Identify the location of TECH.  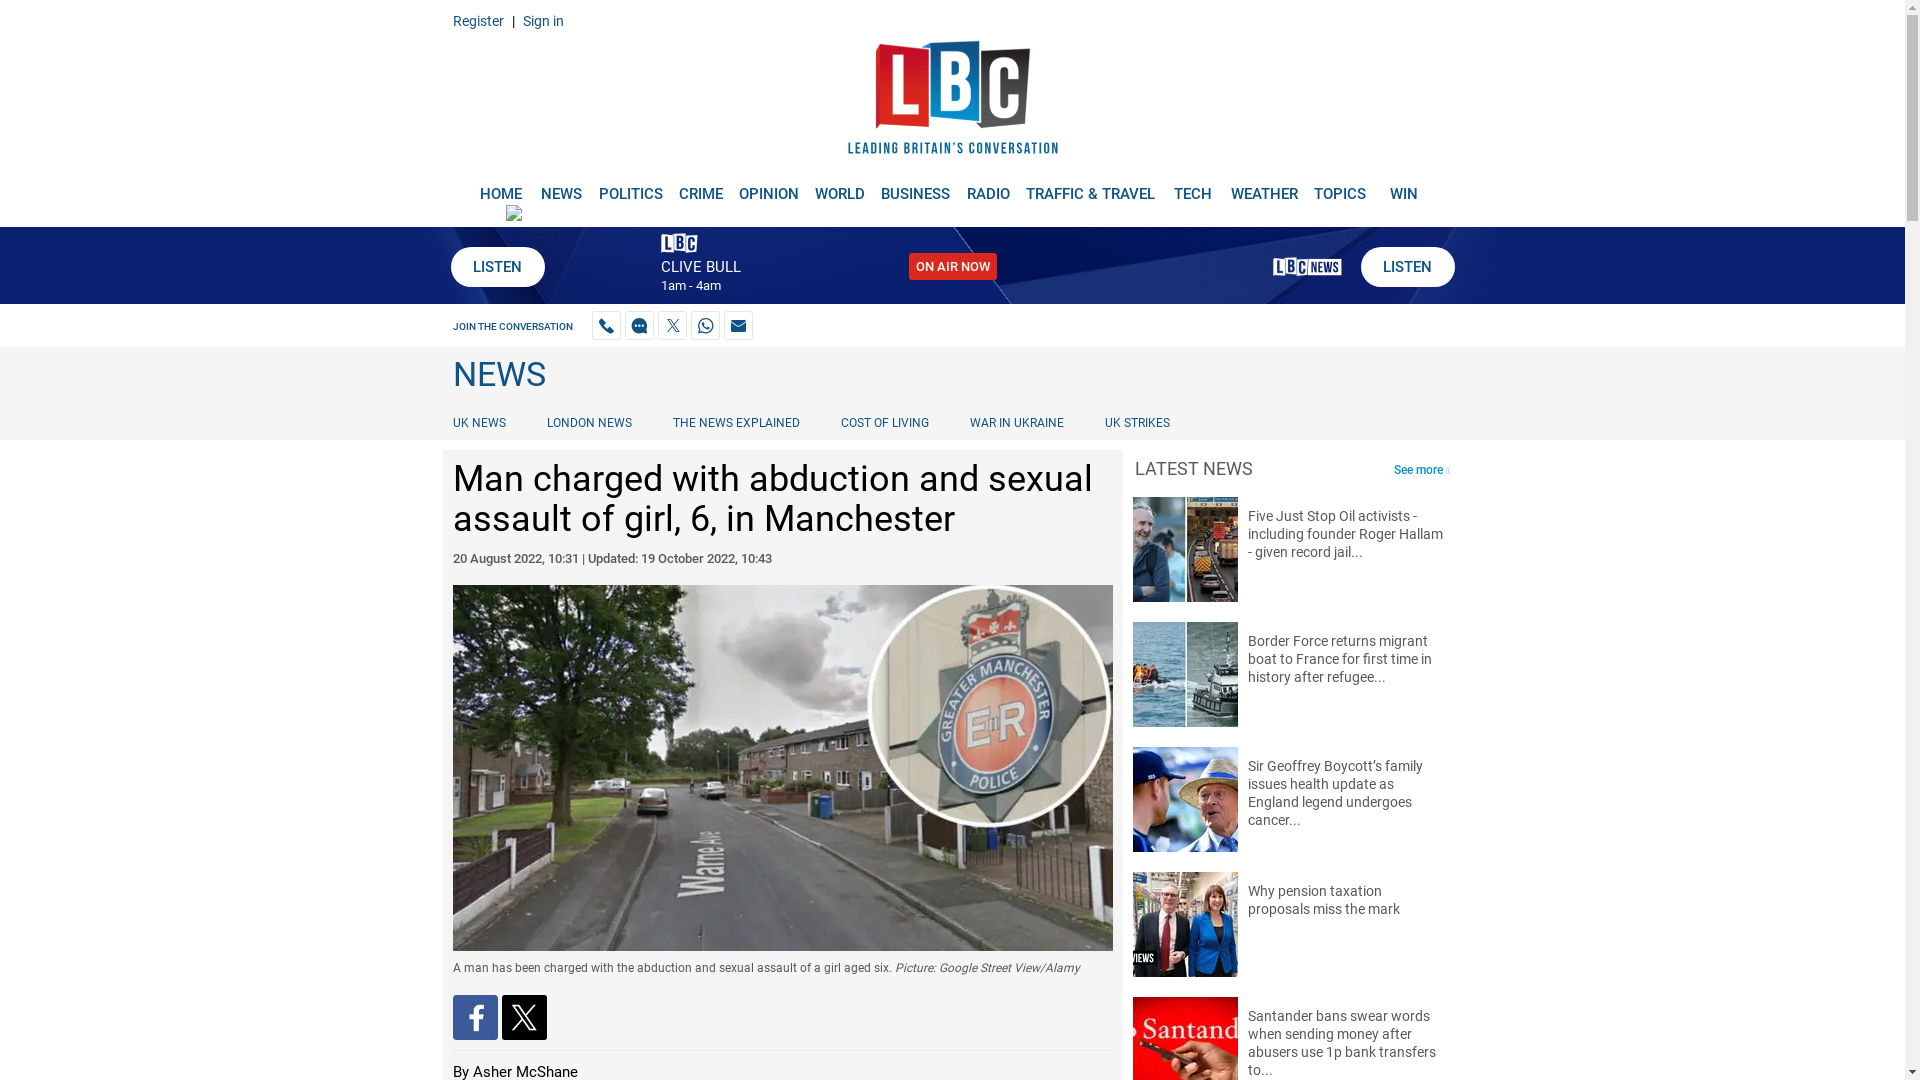
(1193, 186).